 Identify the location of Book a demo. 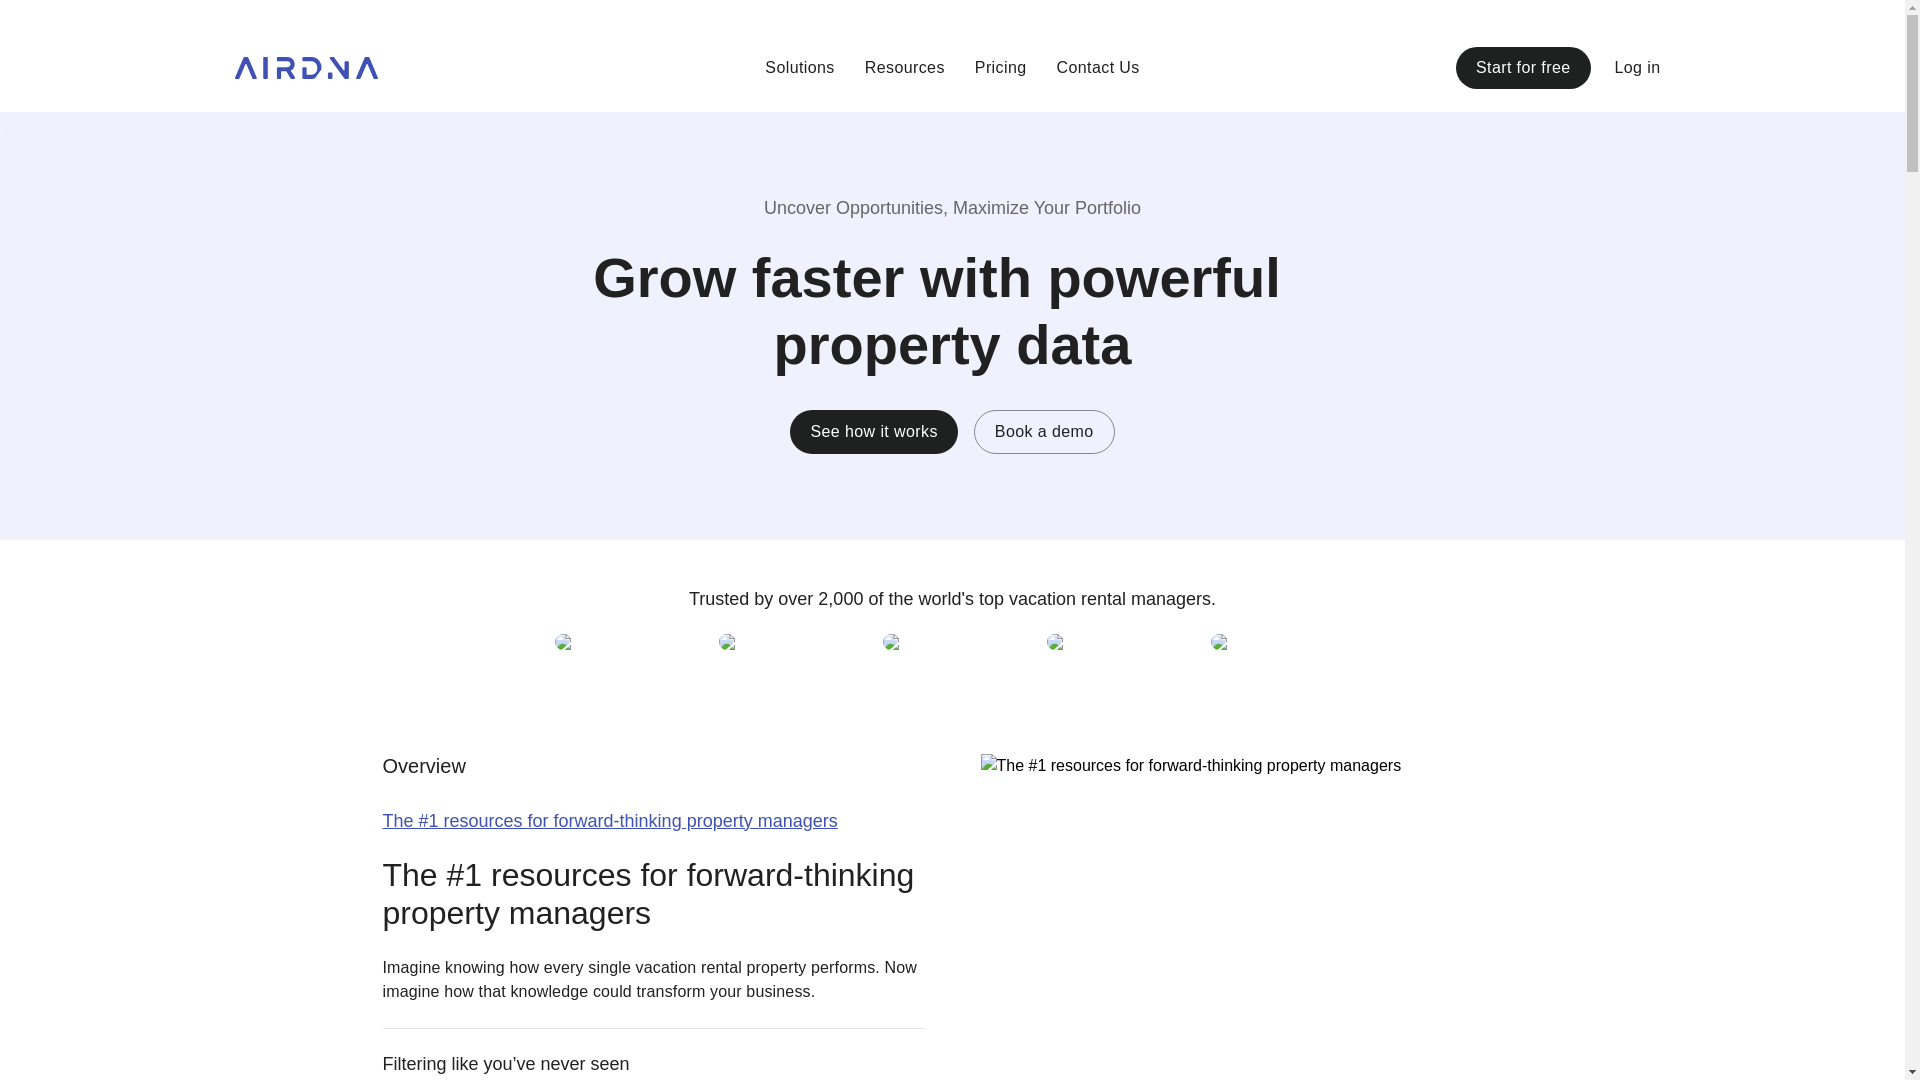
(1044, 432).